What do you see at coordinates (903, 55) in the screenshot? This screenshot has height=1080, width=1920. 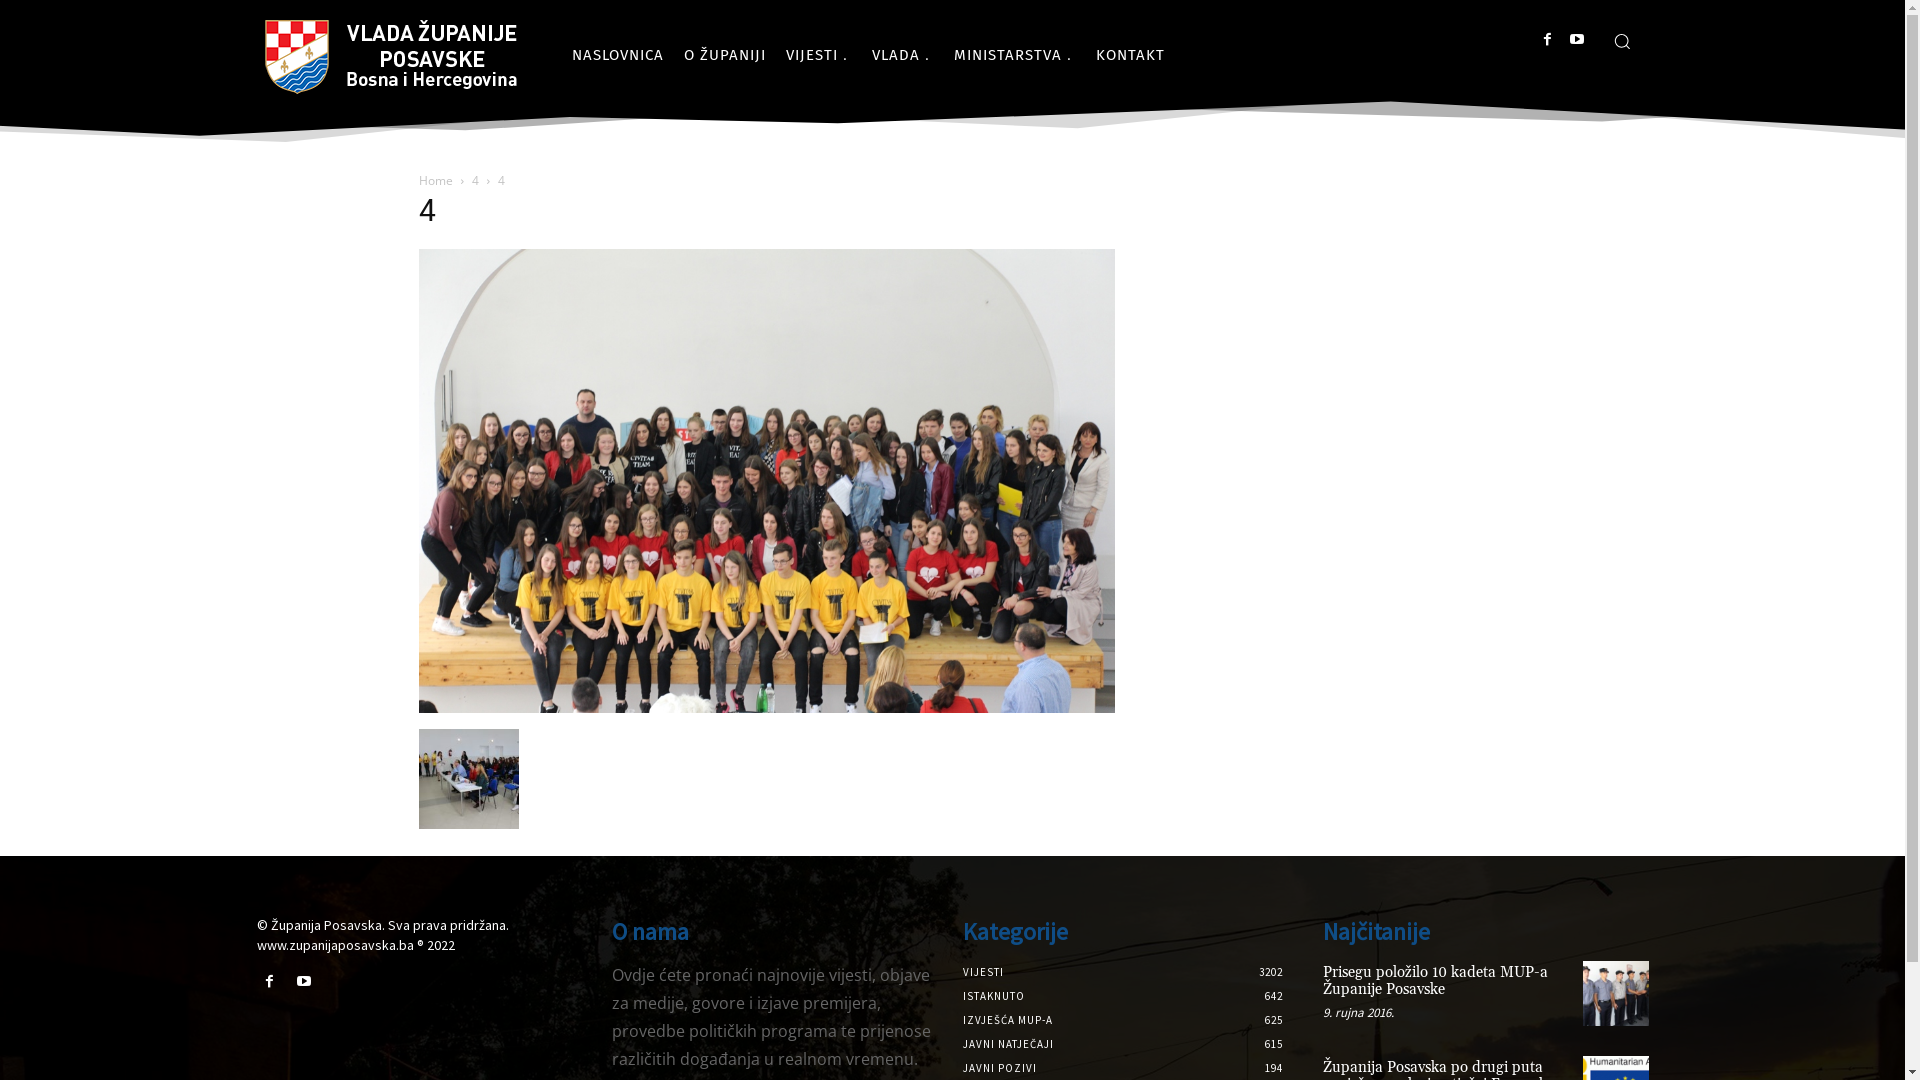 I see `VLADA` at bounding box center [903, 55].